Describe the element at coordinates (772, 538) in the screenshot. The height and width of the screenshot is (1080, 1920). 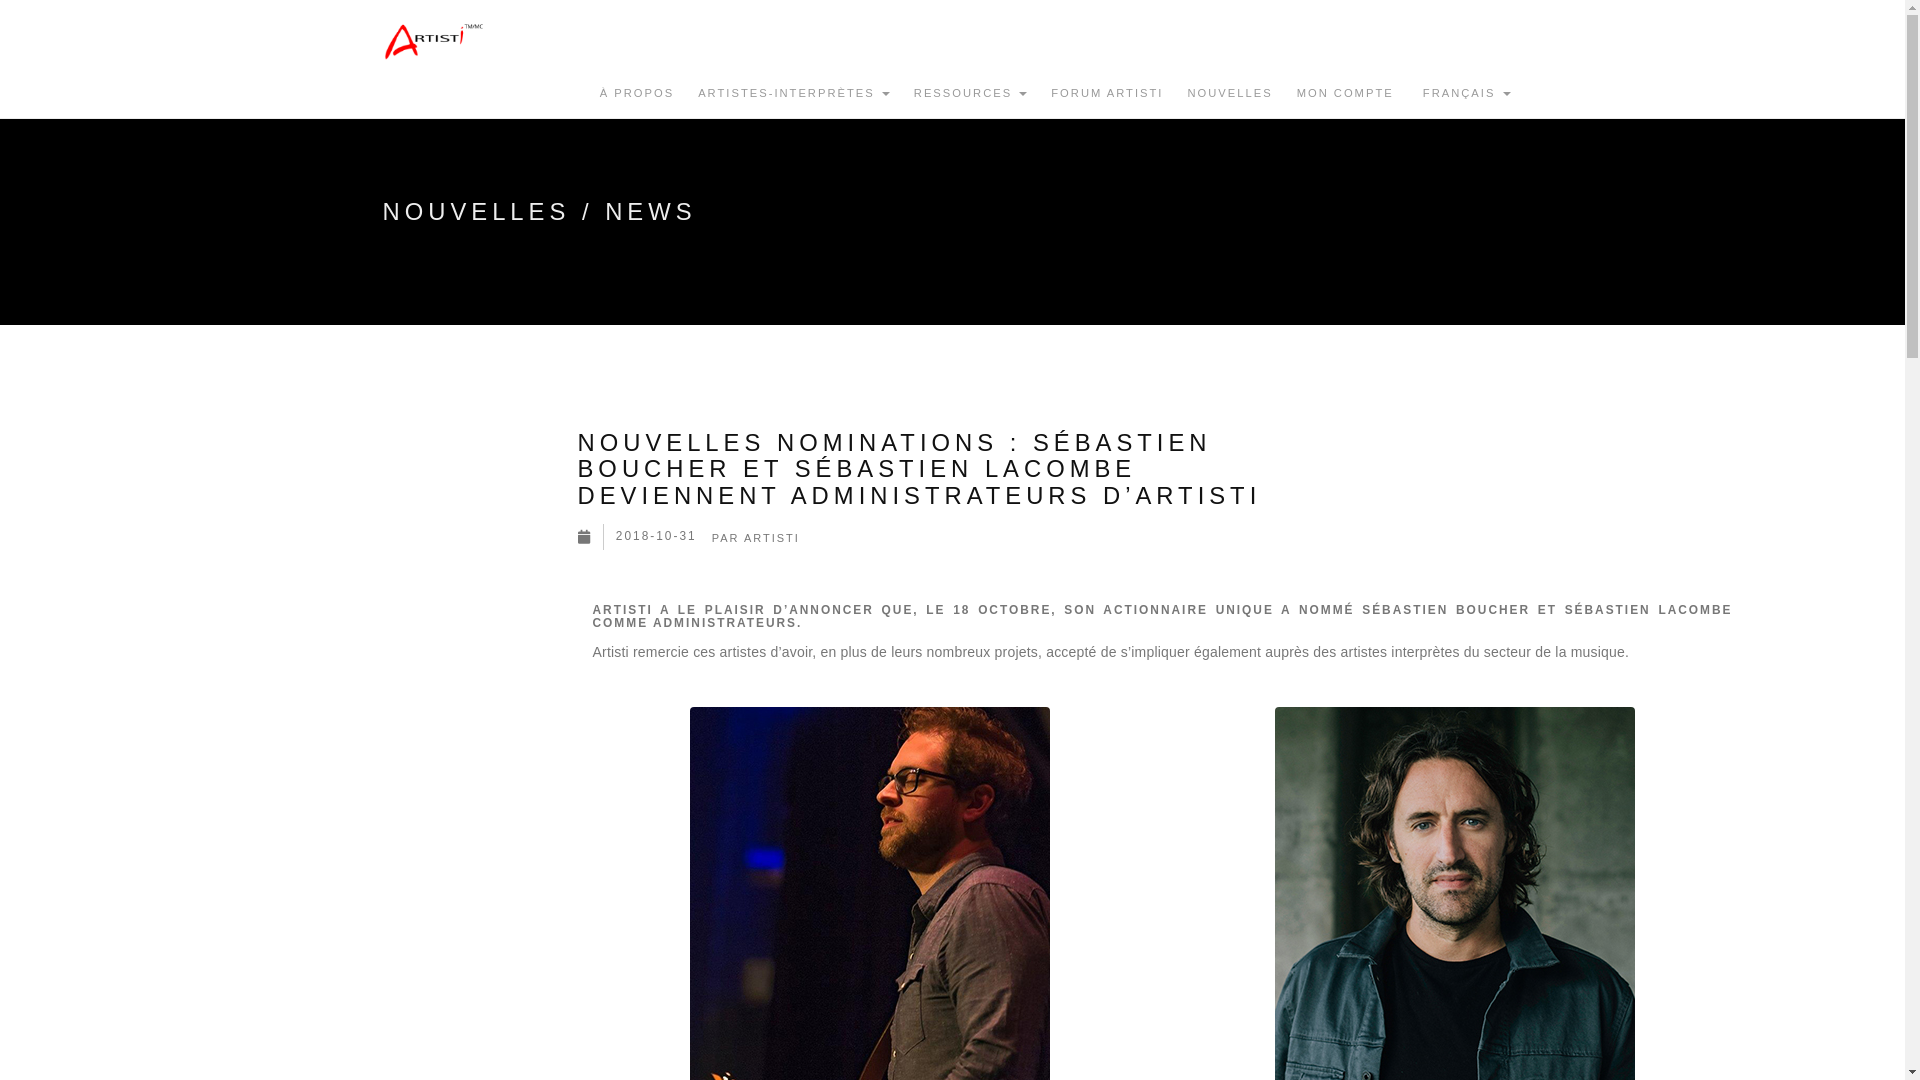
I see `ARTISTI` at that location.